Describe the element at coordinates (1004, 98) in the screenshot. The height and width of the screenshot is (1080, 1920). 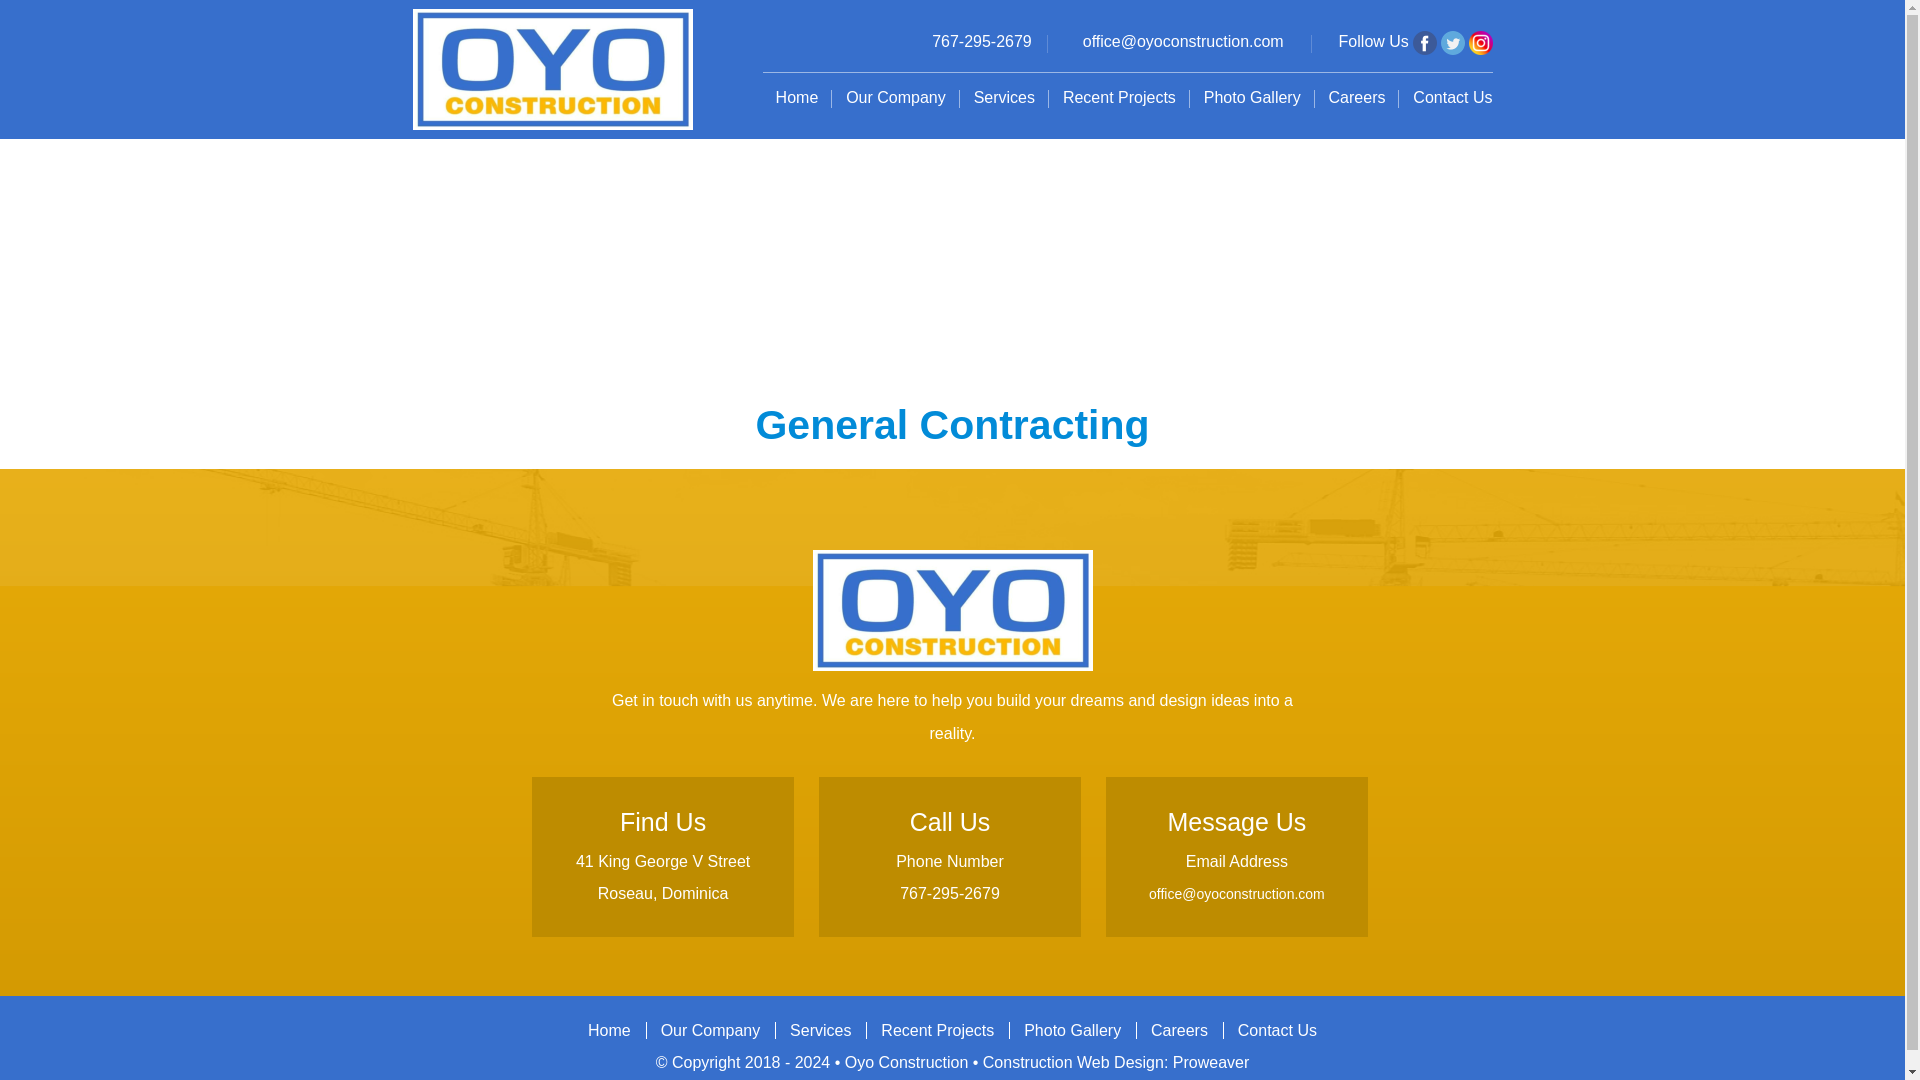
I see `Services` at that location.